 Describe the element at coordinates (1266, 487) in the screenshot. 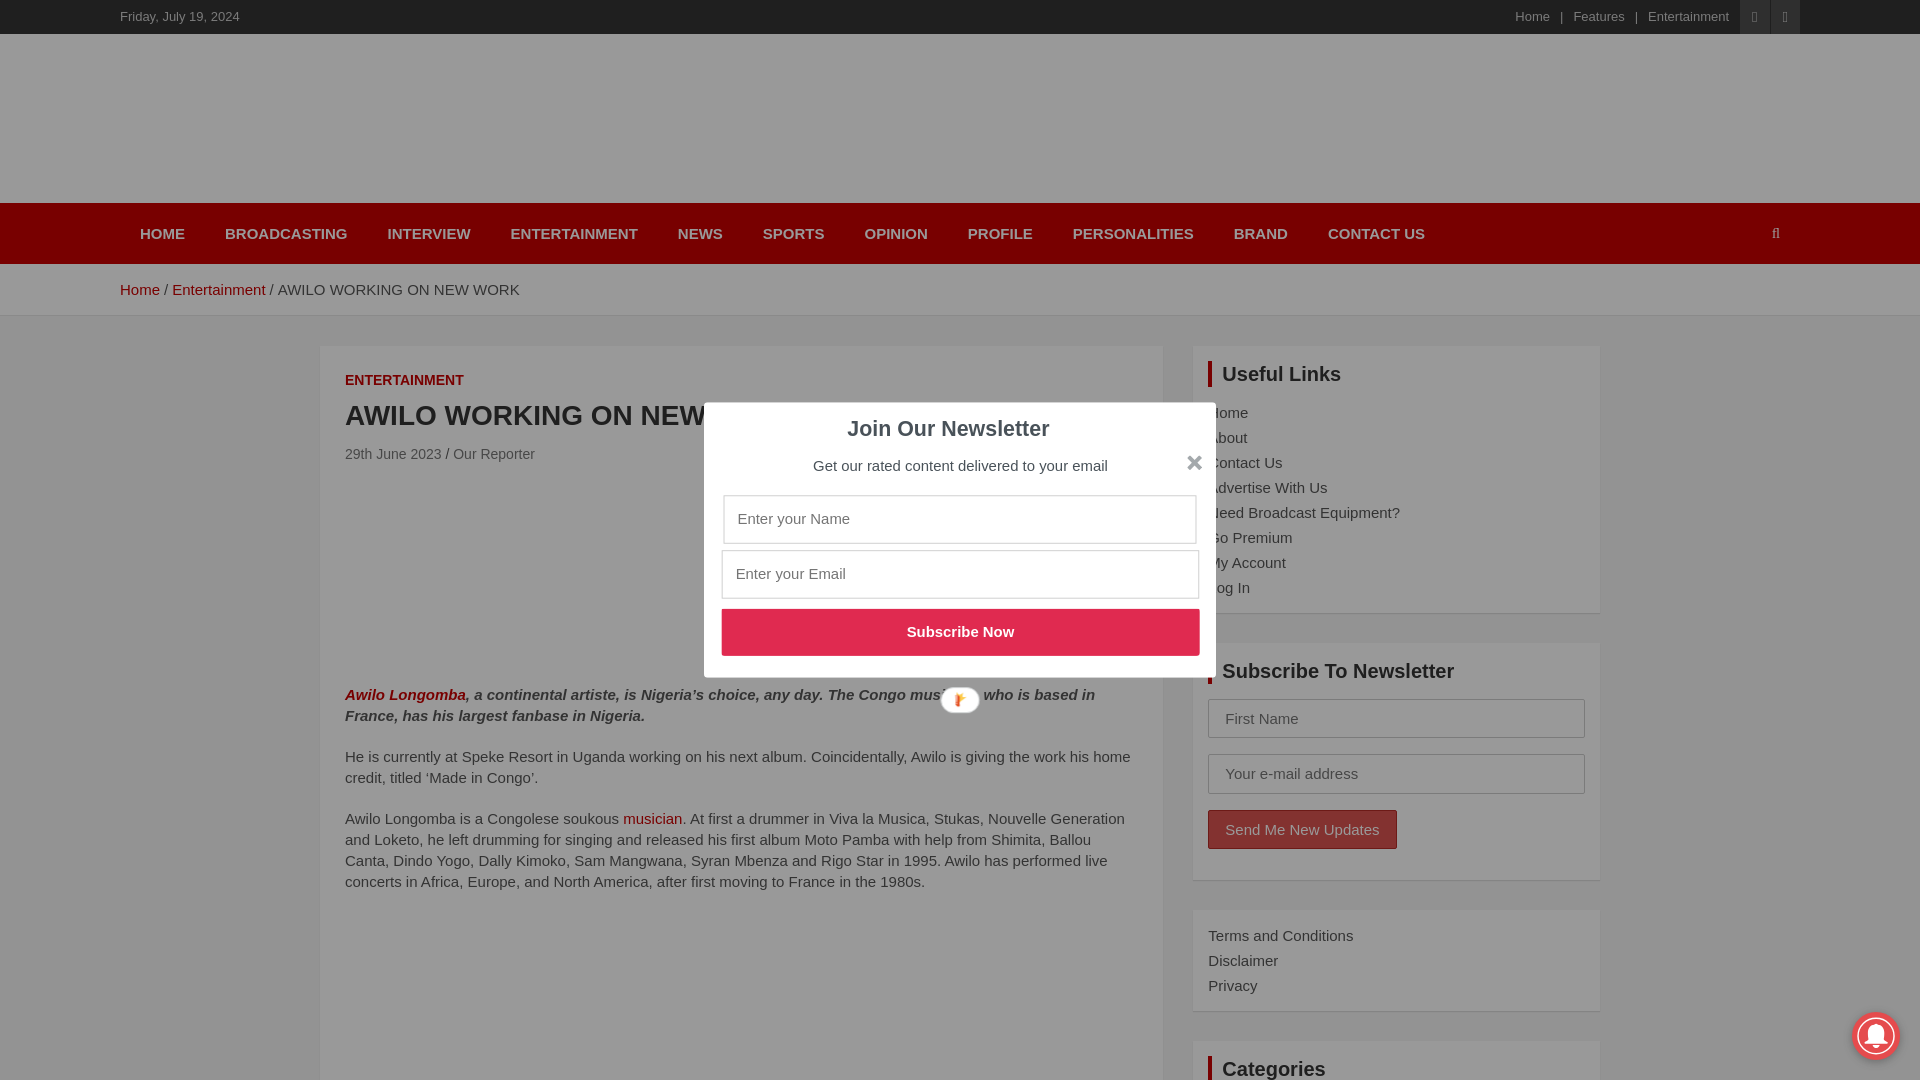

I see `Advertise With Us` at that location.